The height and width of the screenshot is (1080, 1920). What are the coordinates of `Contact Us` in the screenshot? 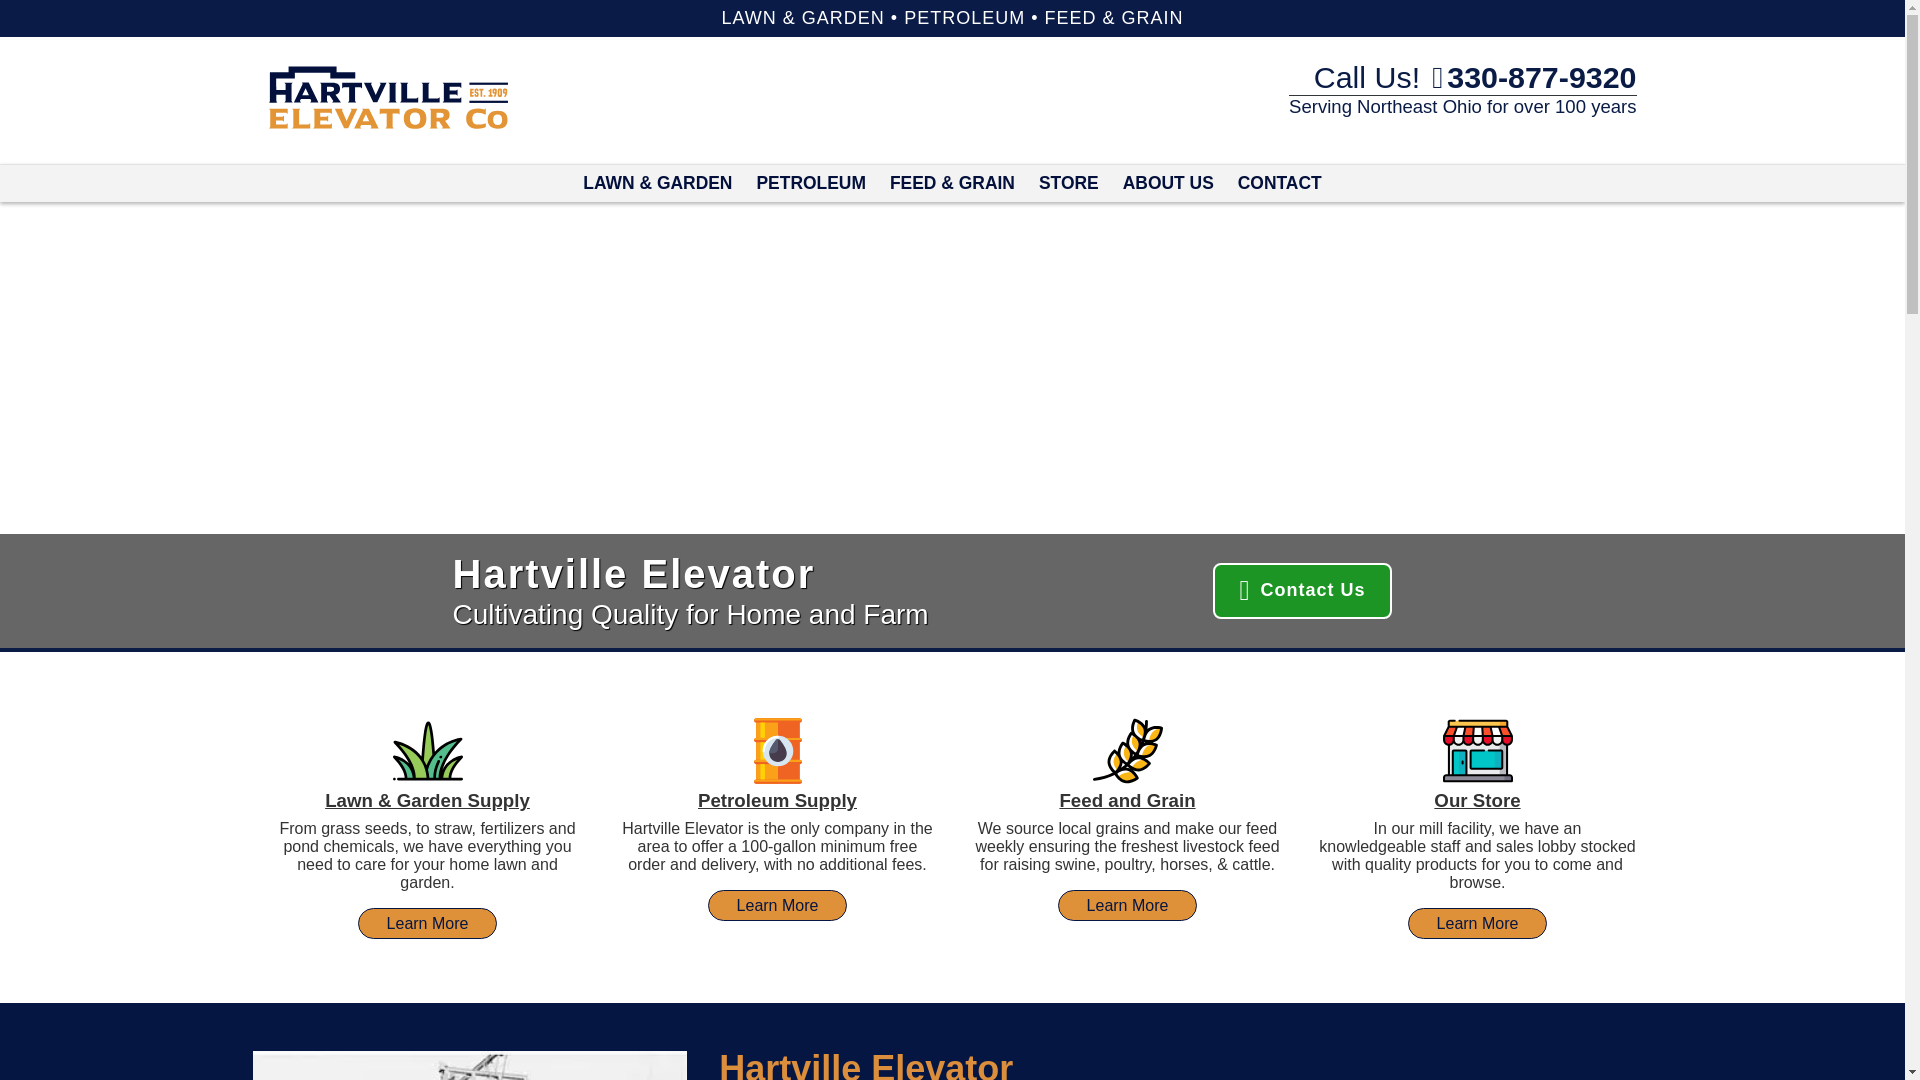 It's located at (1302, 590).